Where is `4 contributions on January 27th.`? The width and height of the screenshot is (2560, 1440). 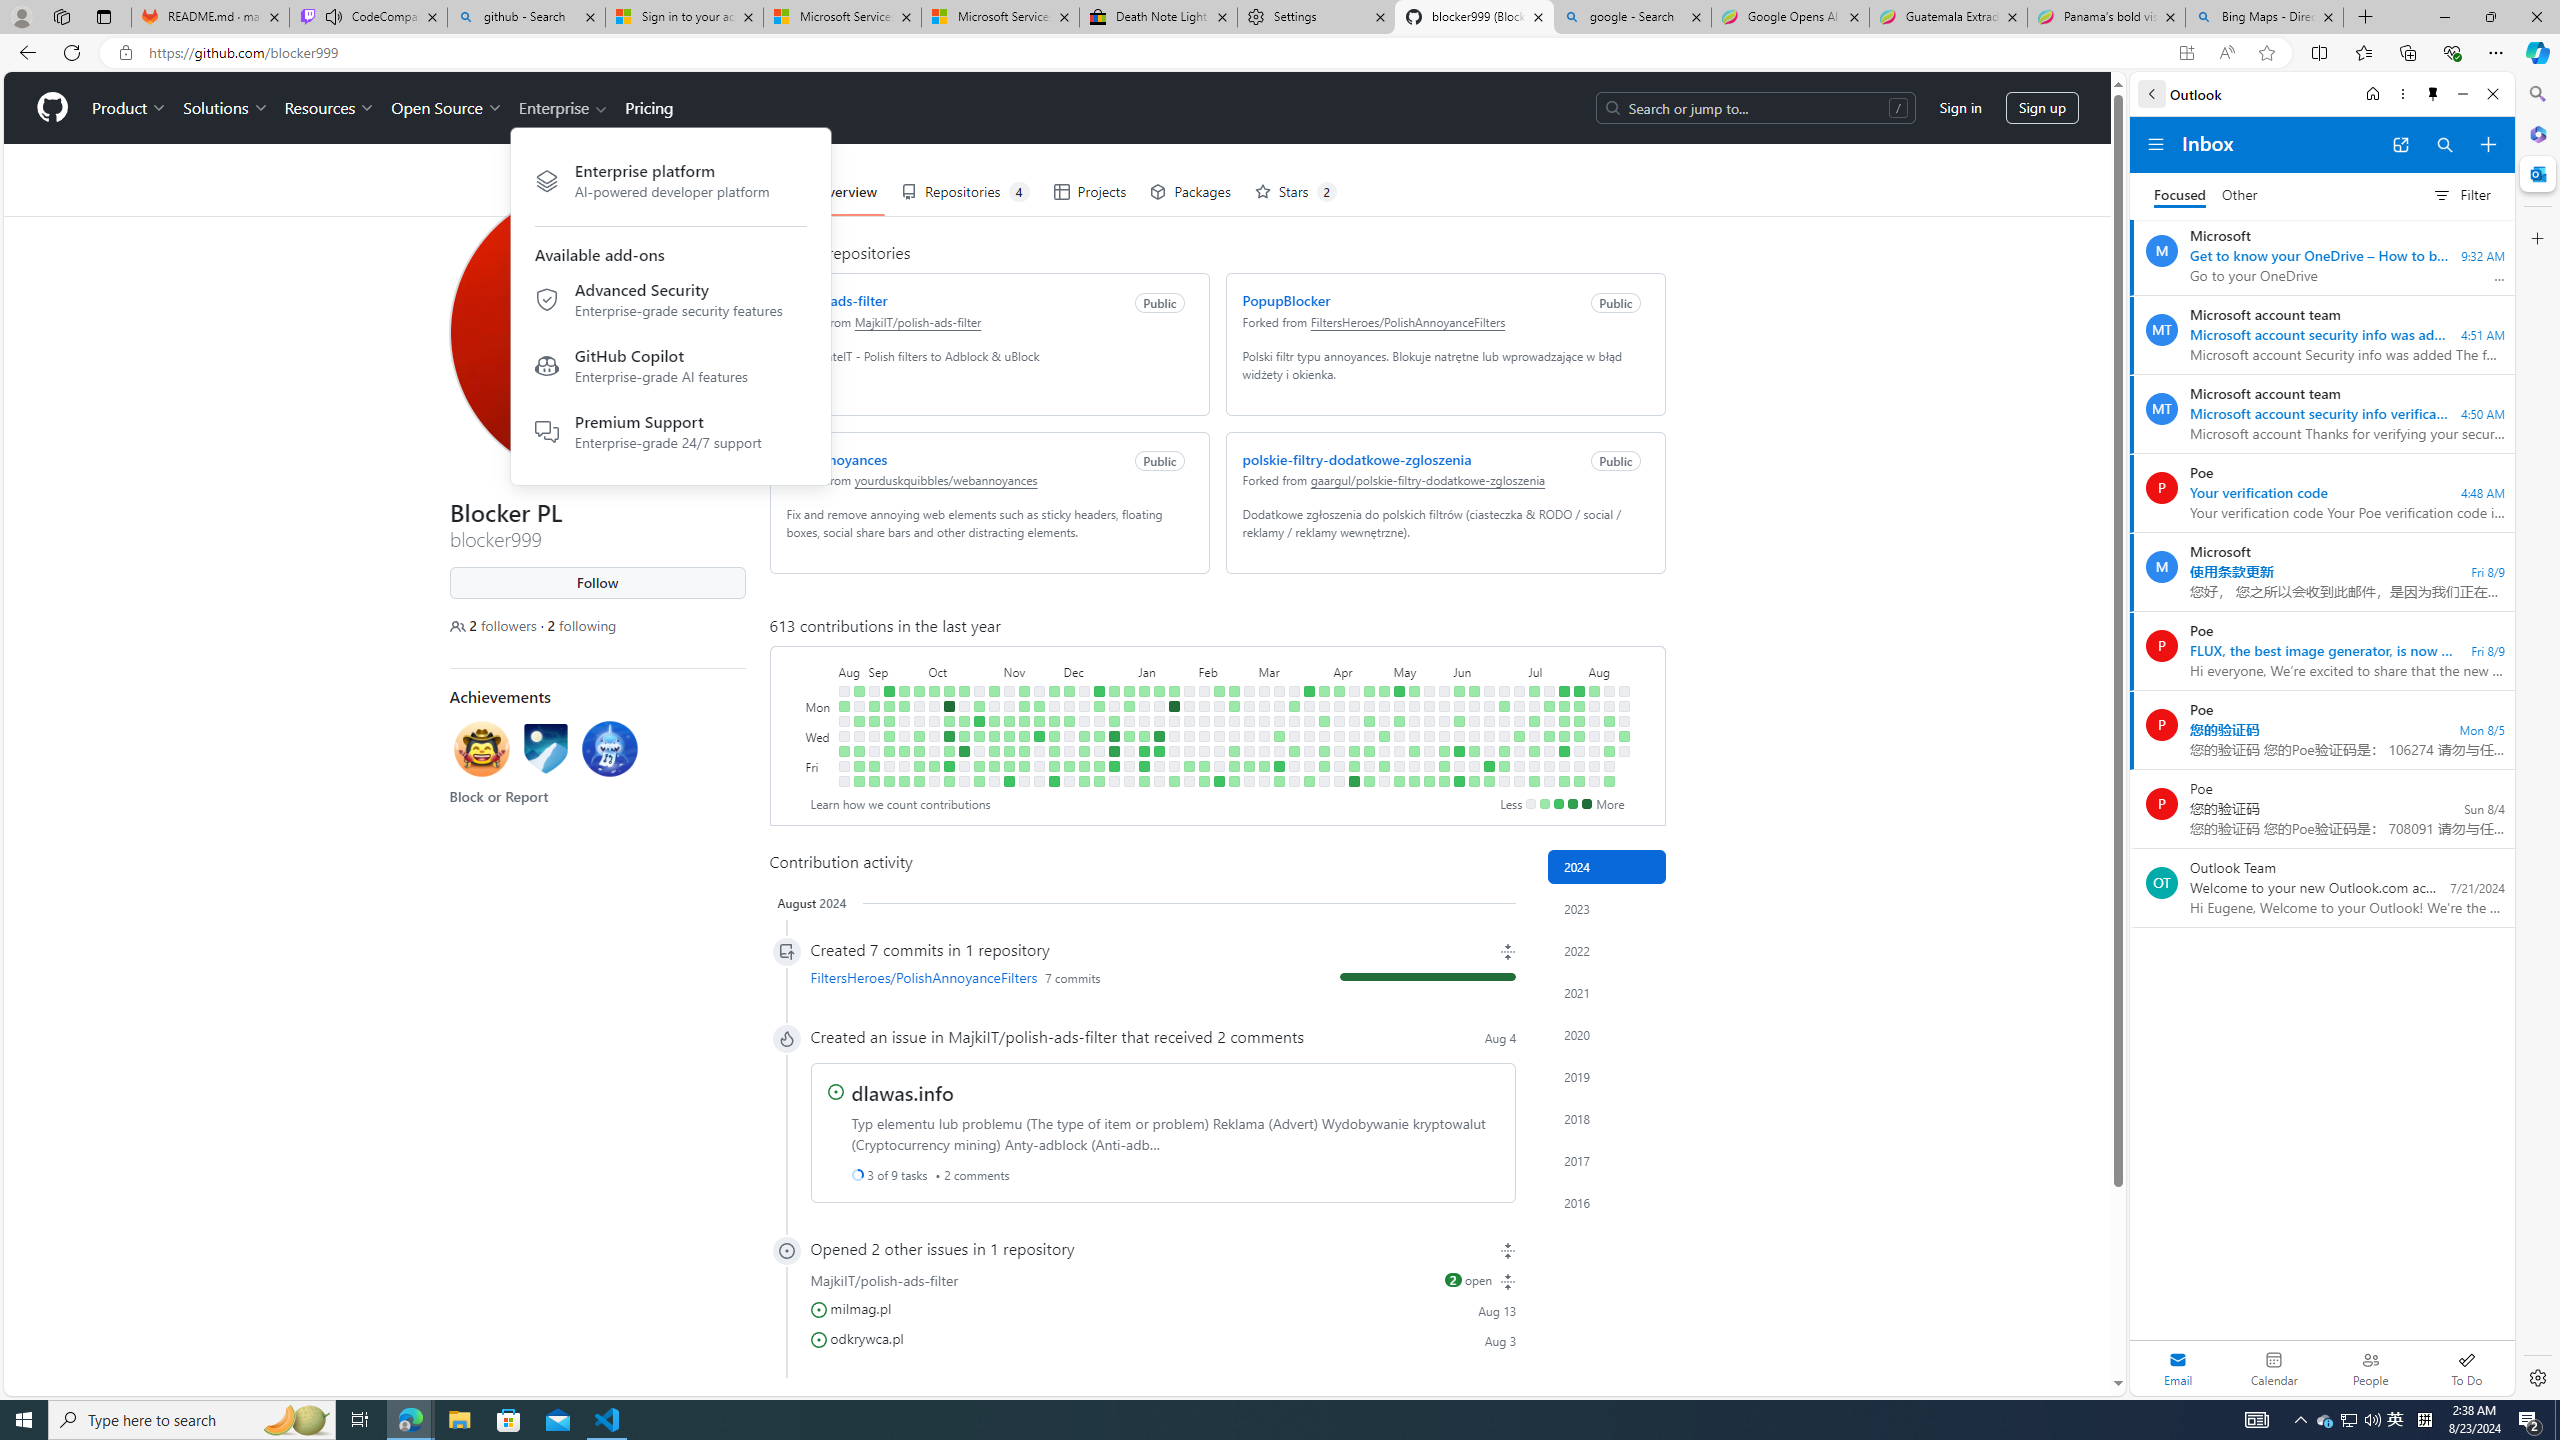 4 contributions on January 27th. is located at coordinates (1174, 782).